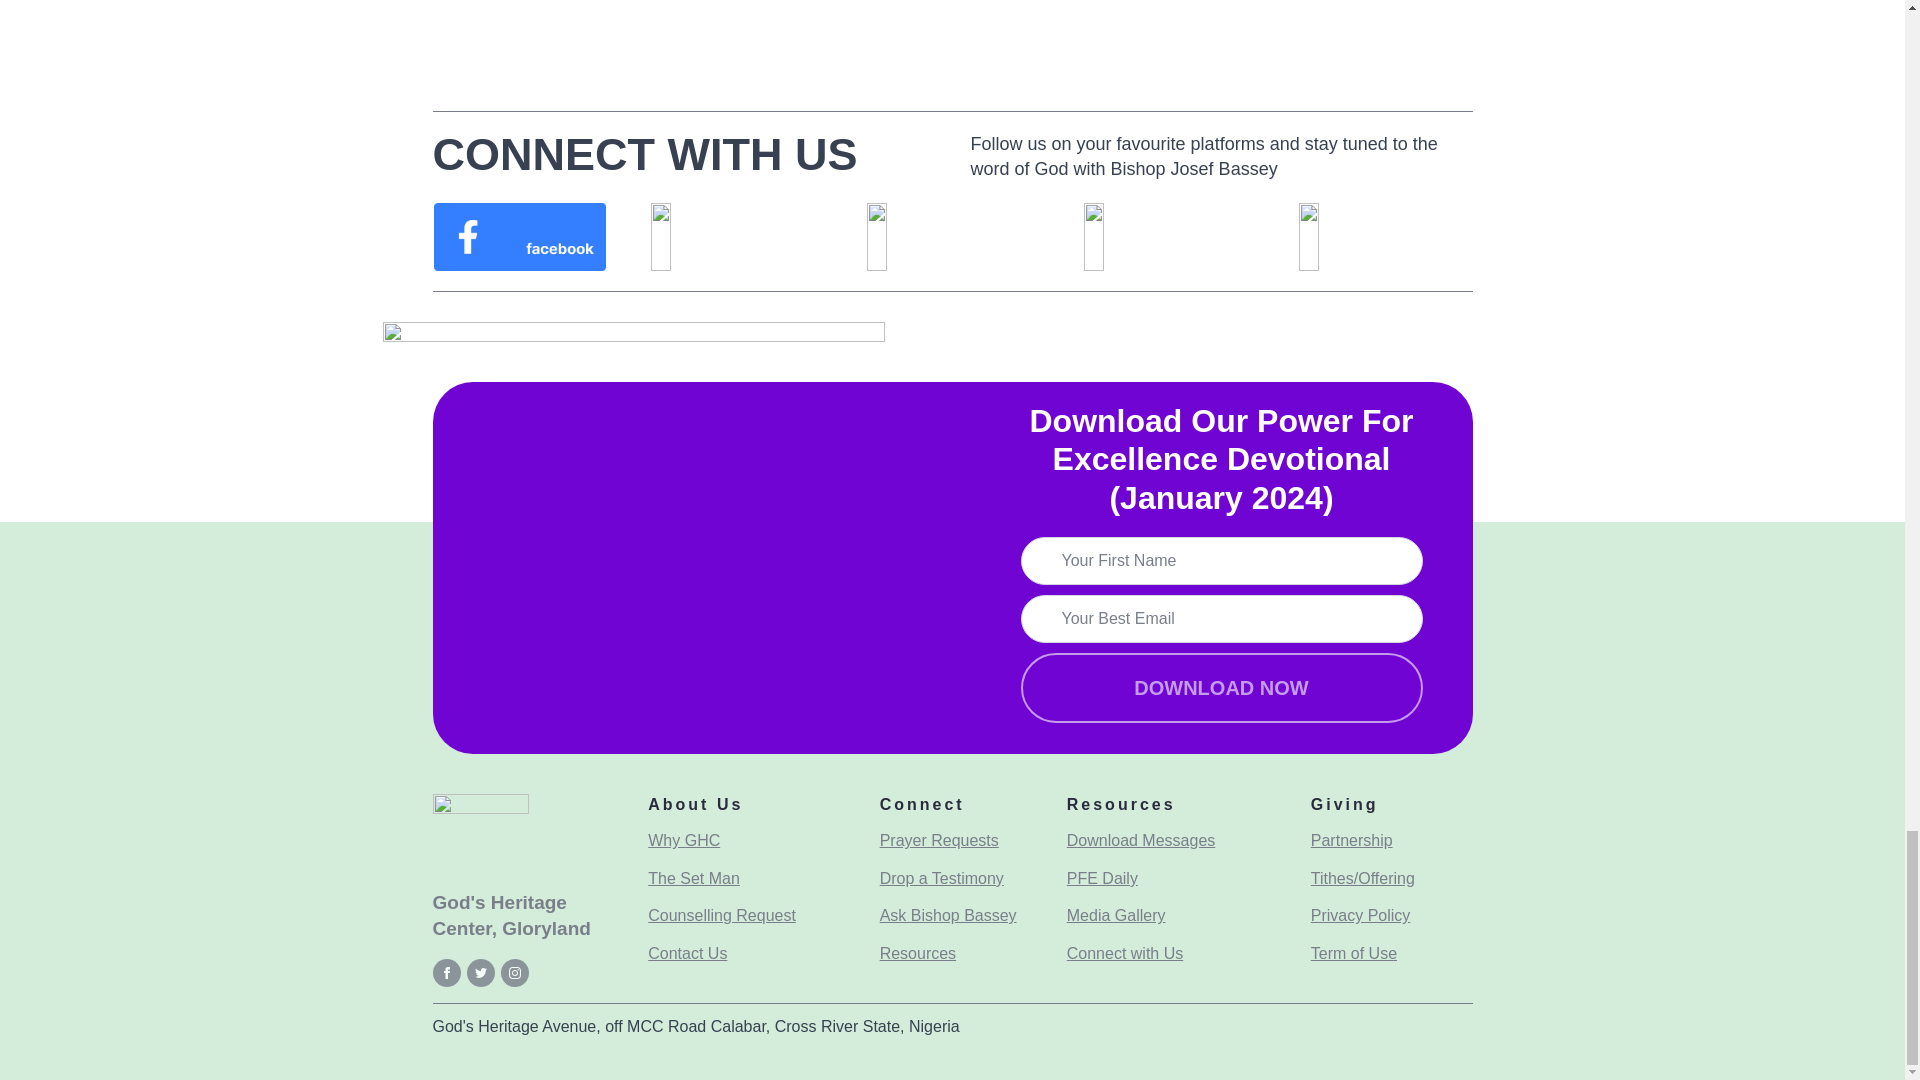 This screenshot has height=1080, width=1920. What do you see at coordinates (942, 879) in the screenshot?
I see `Drop a Testimony` at bounding box center [942, 879].